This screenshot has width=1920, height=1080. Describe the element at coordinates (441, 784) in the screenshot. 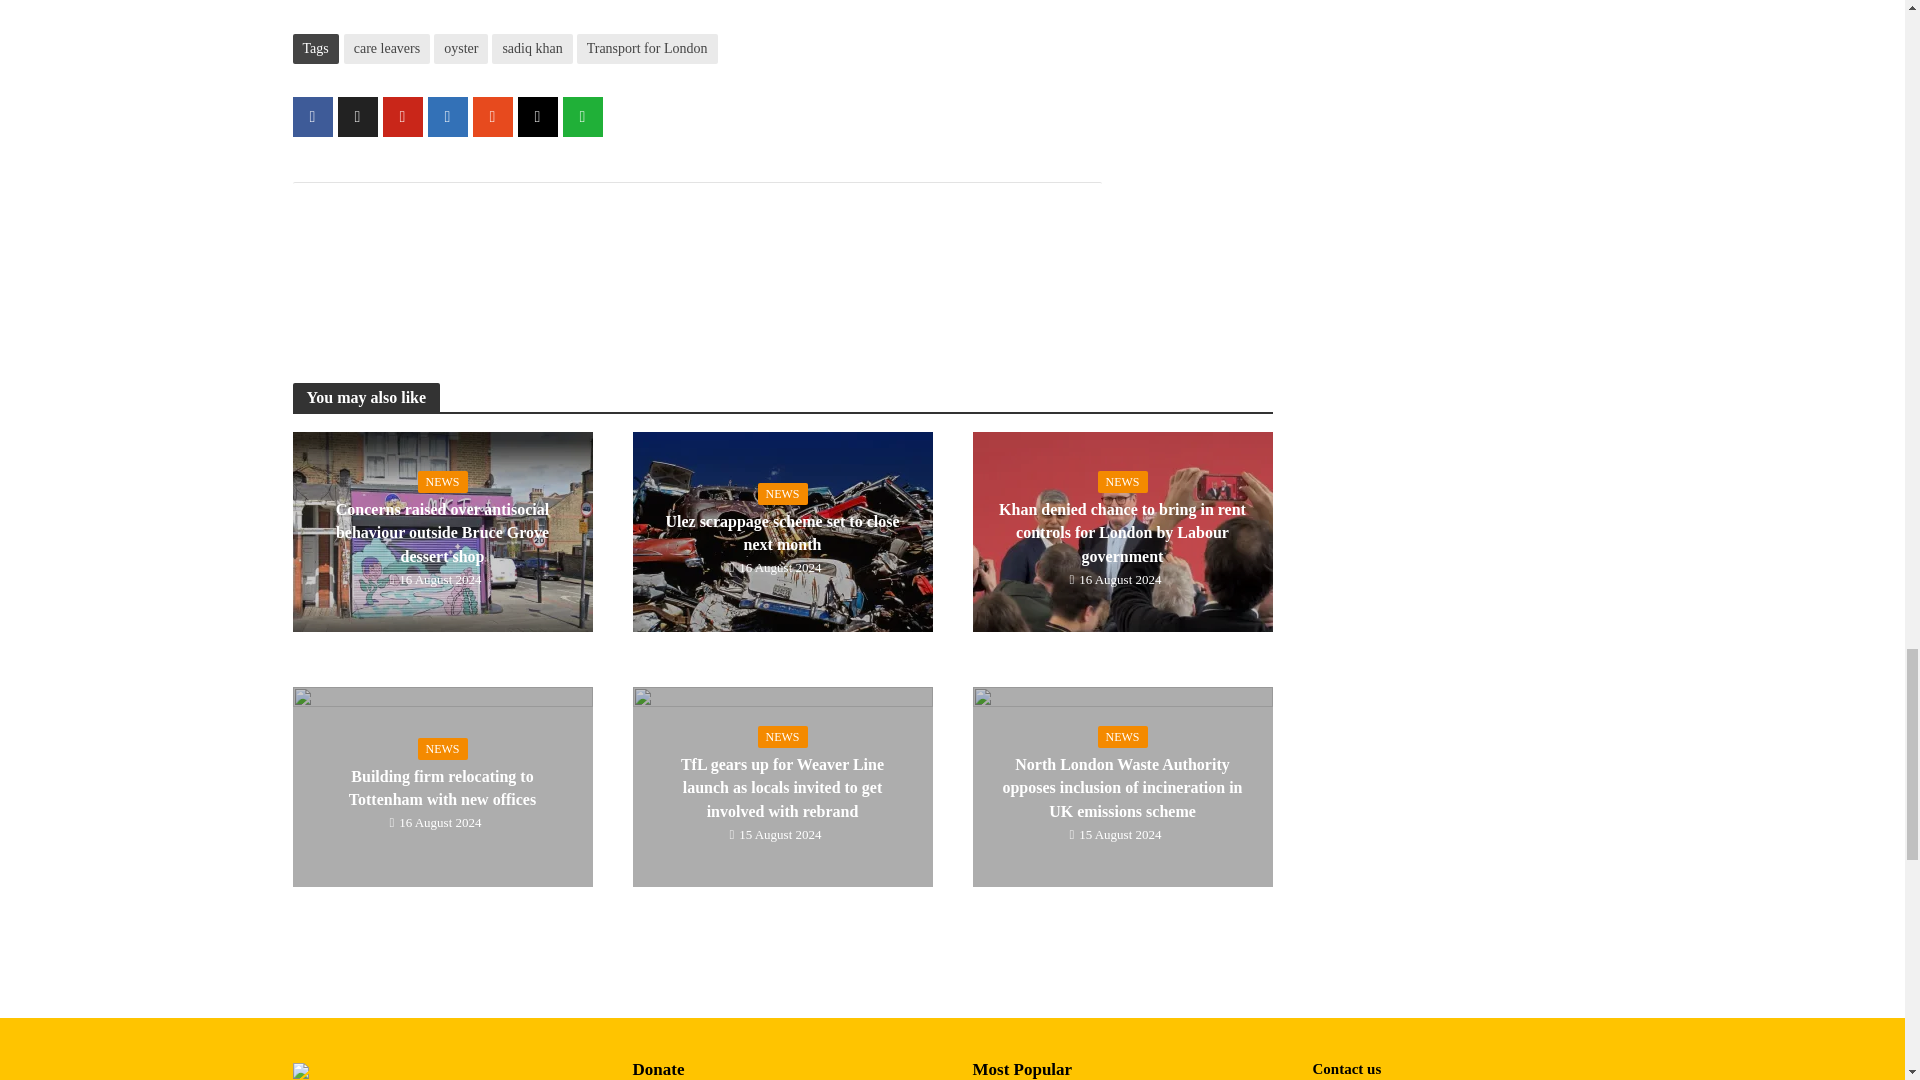

I see `Building firm relocating to Tottenham with new offices` at that location.